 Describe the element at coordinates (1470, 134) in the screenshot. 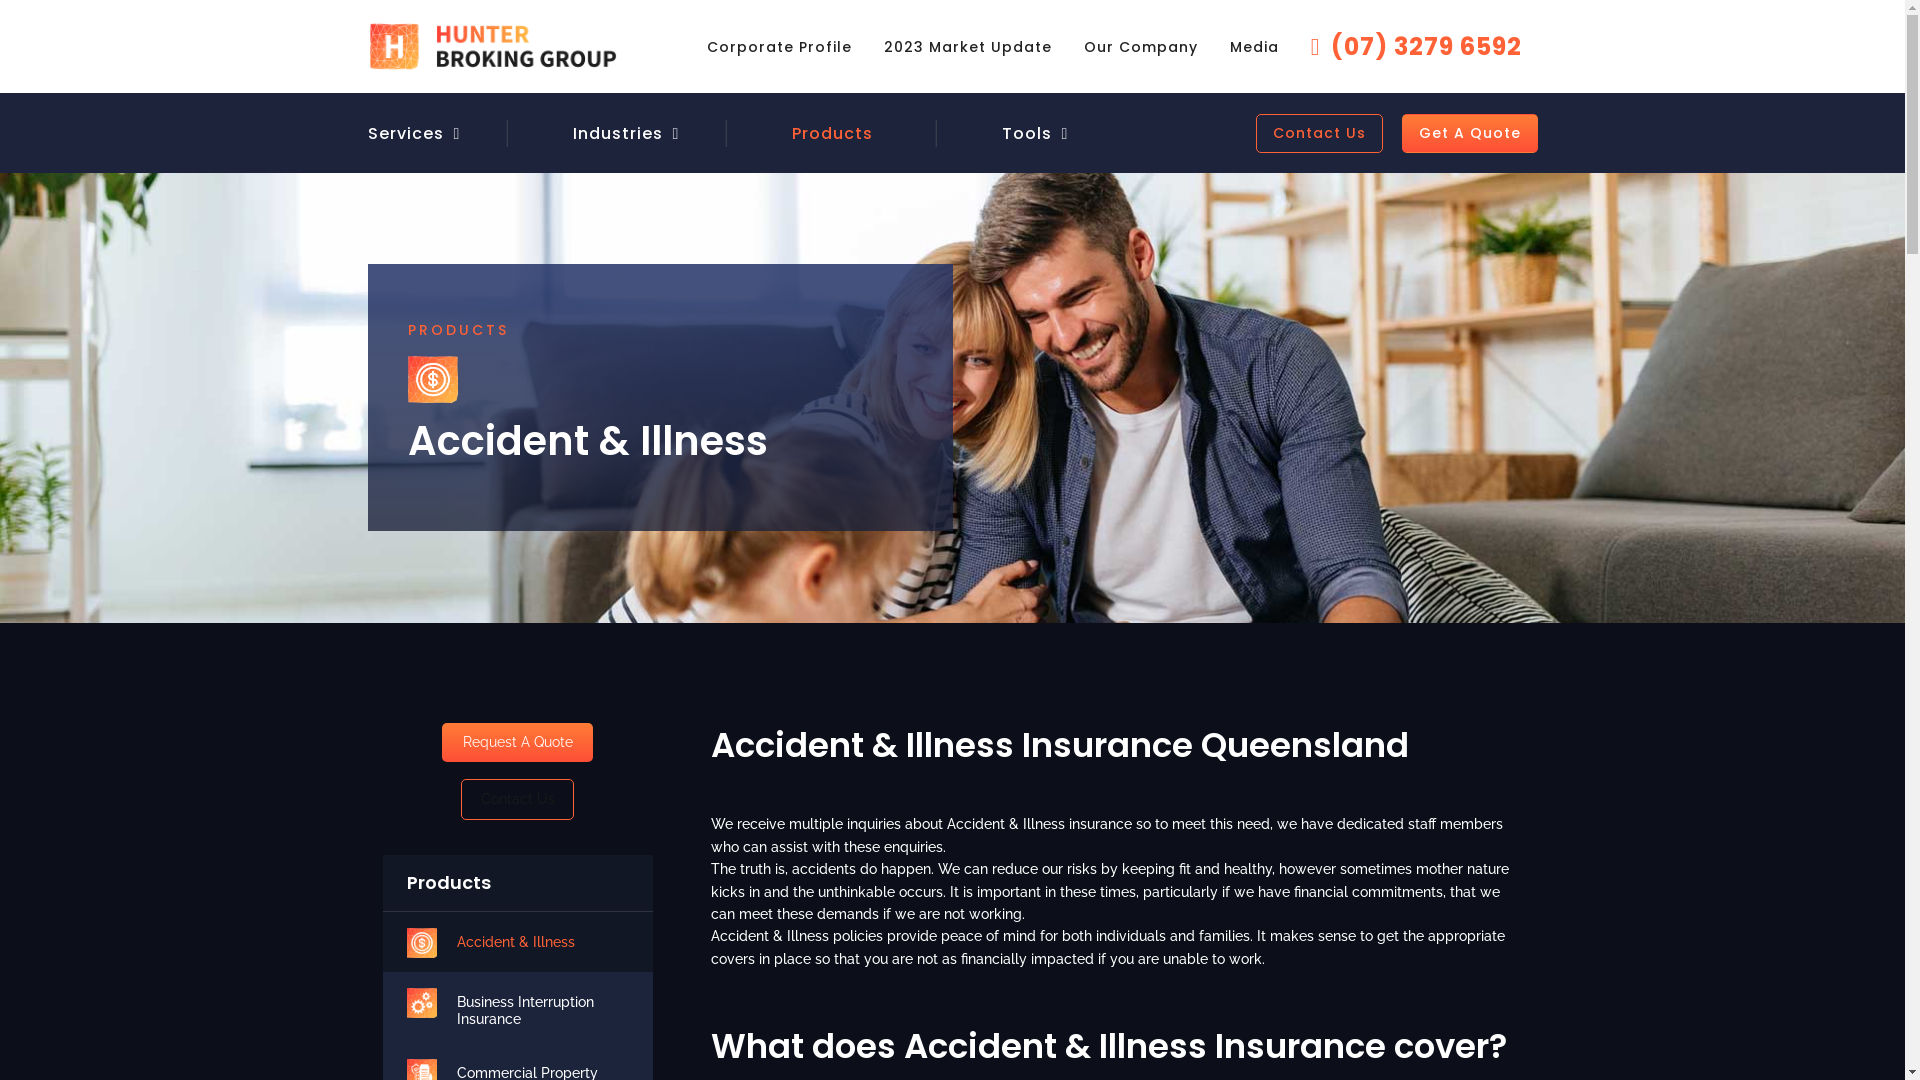

I see `Get A Quote` at that location.